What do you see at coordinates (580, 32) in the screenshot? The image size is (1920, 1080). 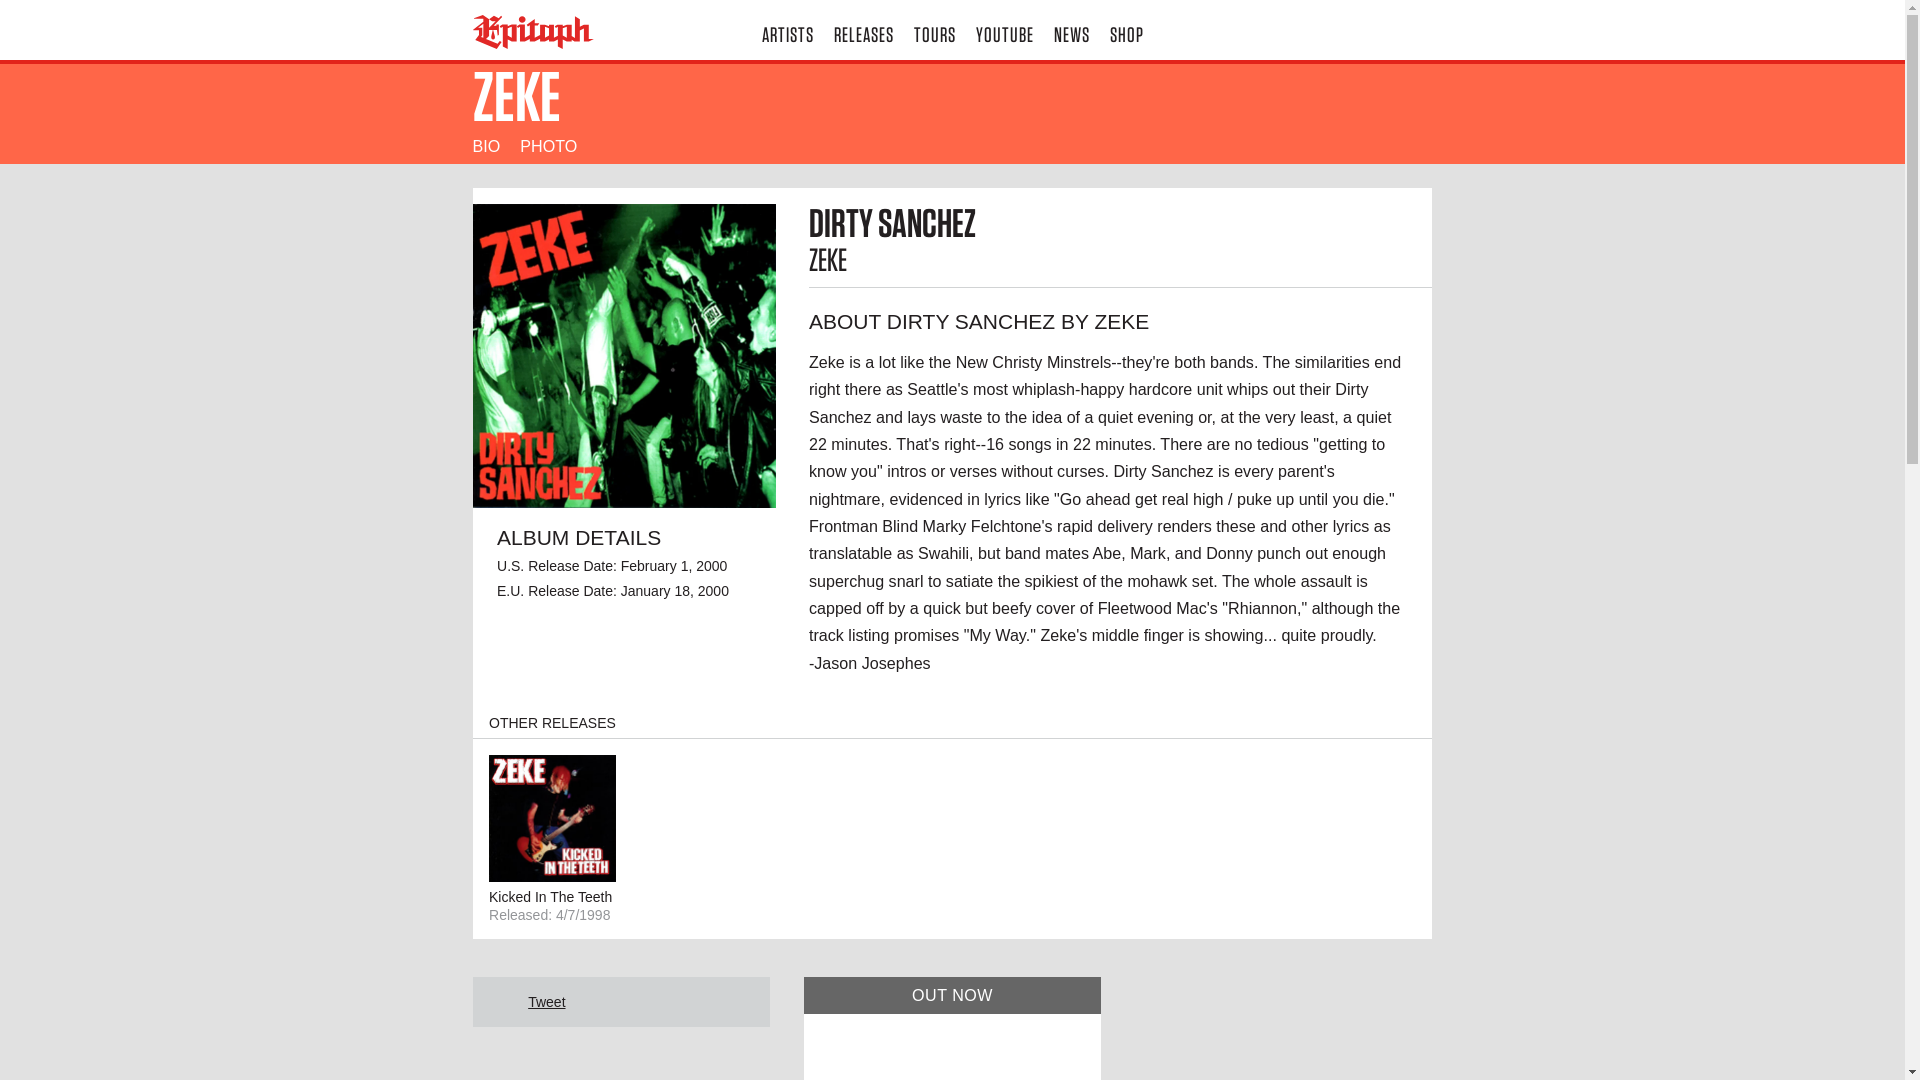 I see `Epitaph` at bounding box center [580, 32].